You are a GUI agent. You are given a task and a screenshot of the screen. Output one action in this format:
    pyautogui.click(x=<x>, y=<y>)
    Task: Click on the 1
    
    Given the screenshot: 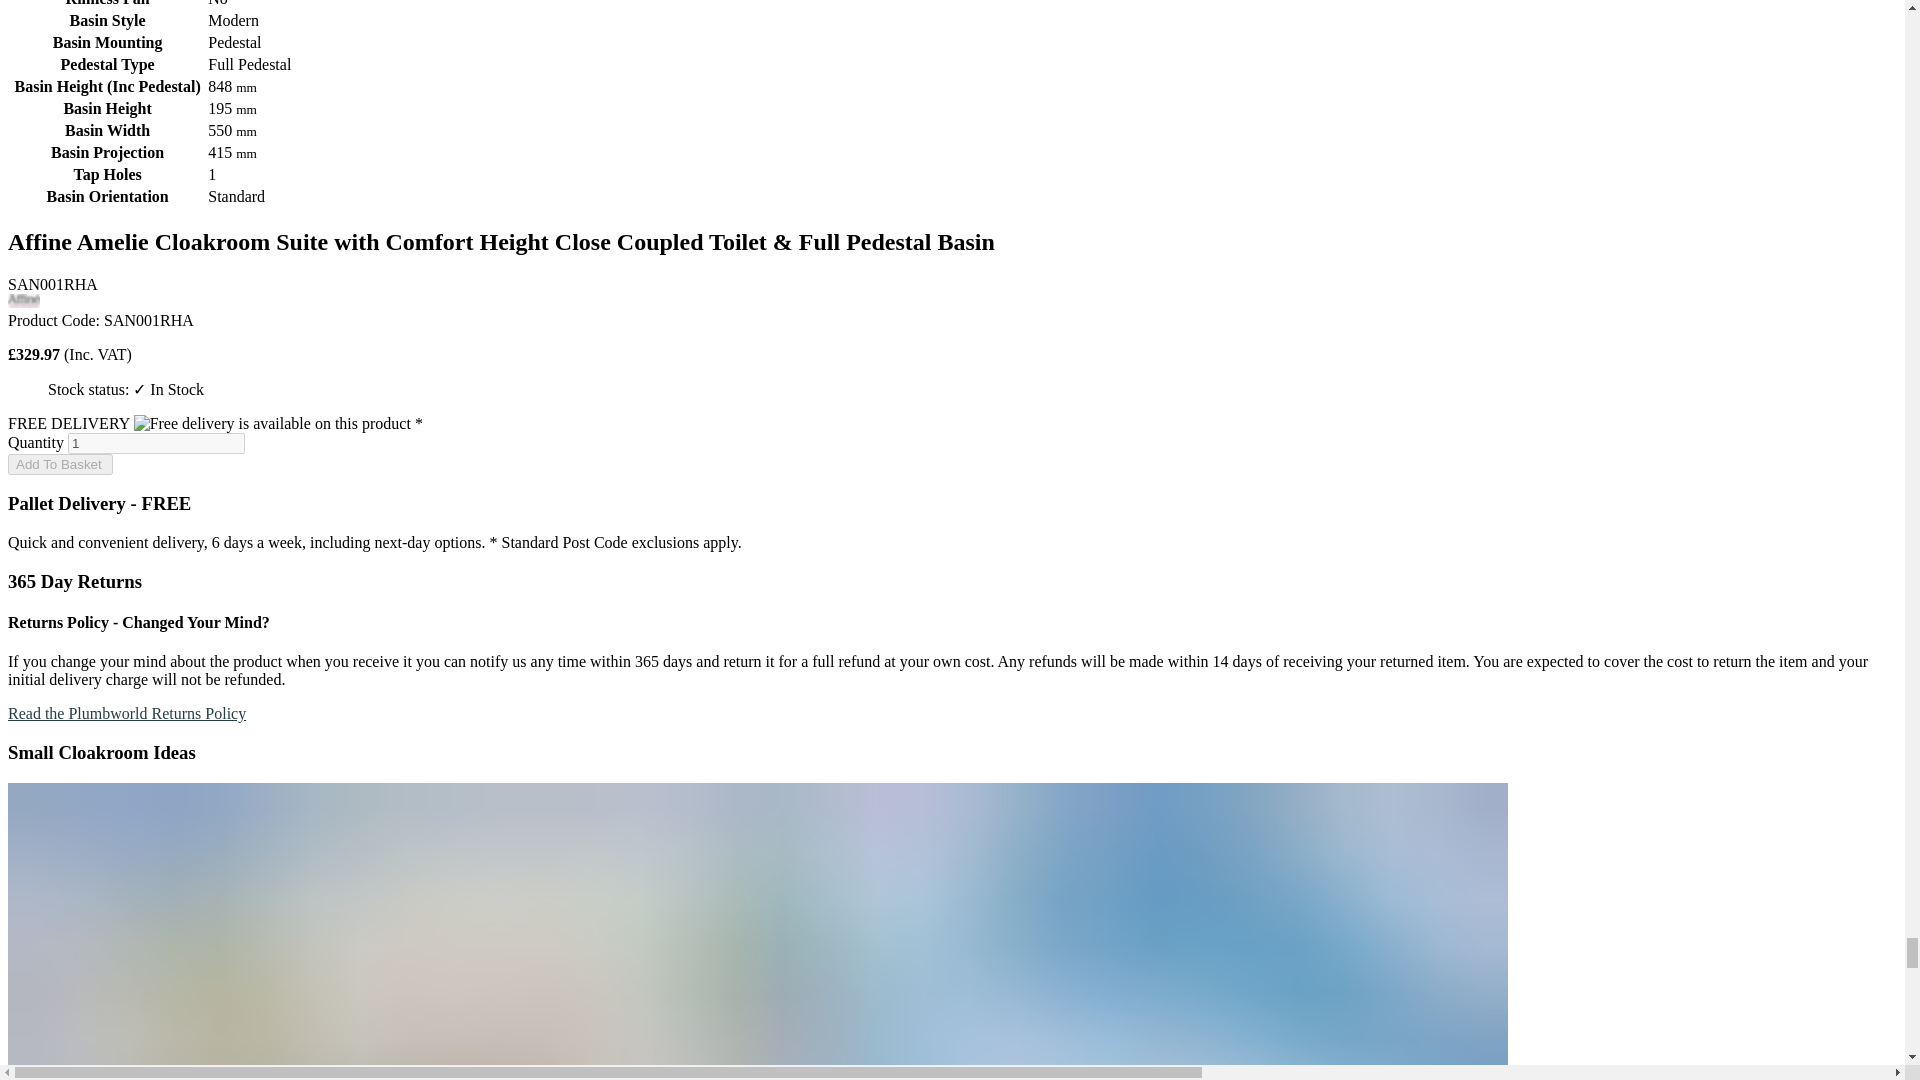 What is the action you would take?
    pyautogui.click(x=156, y=443)
    